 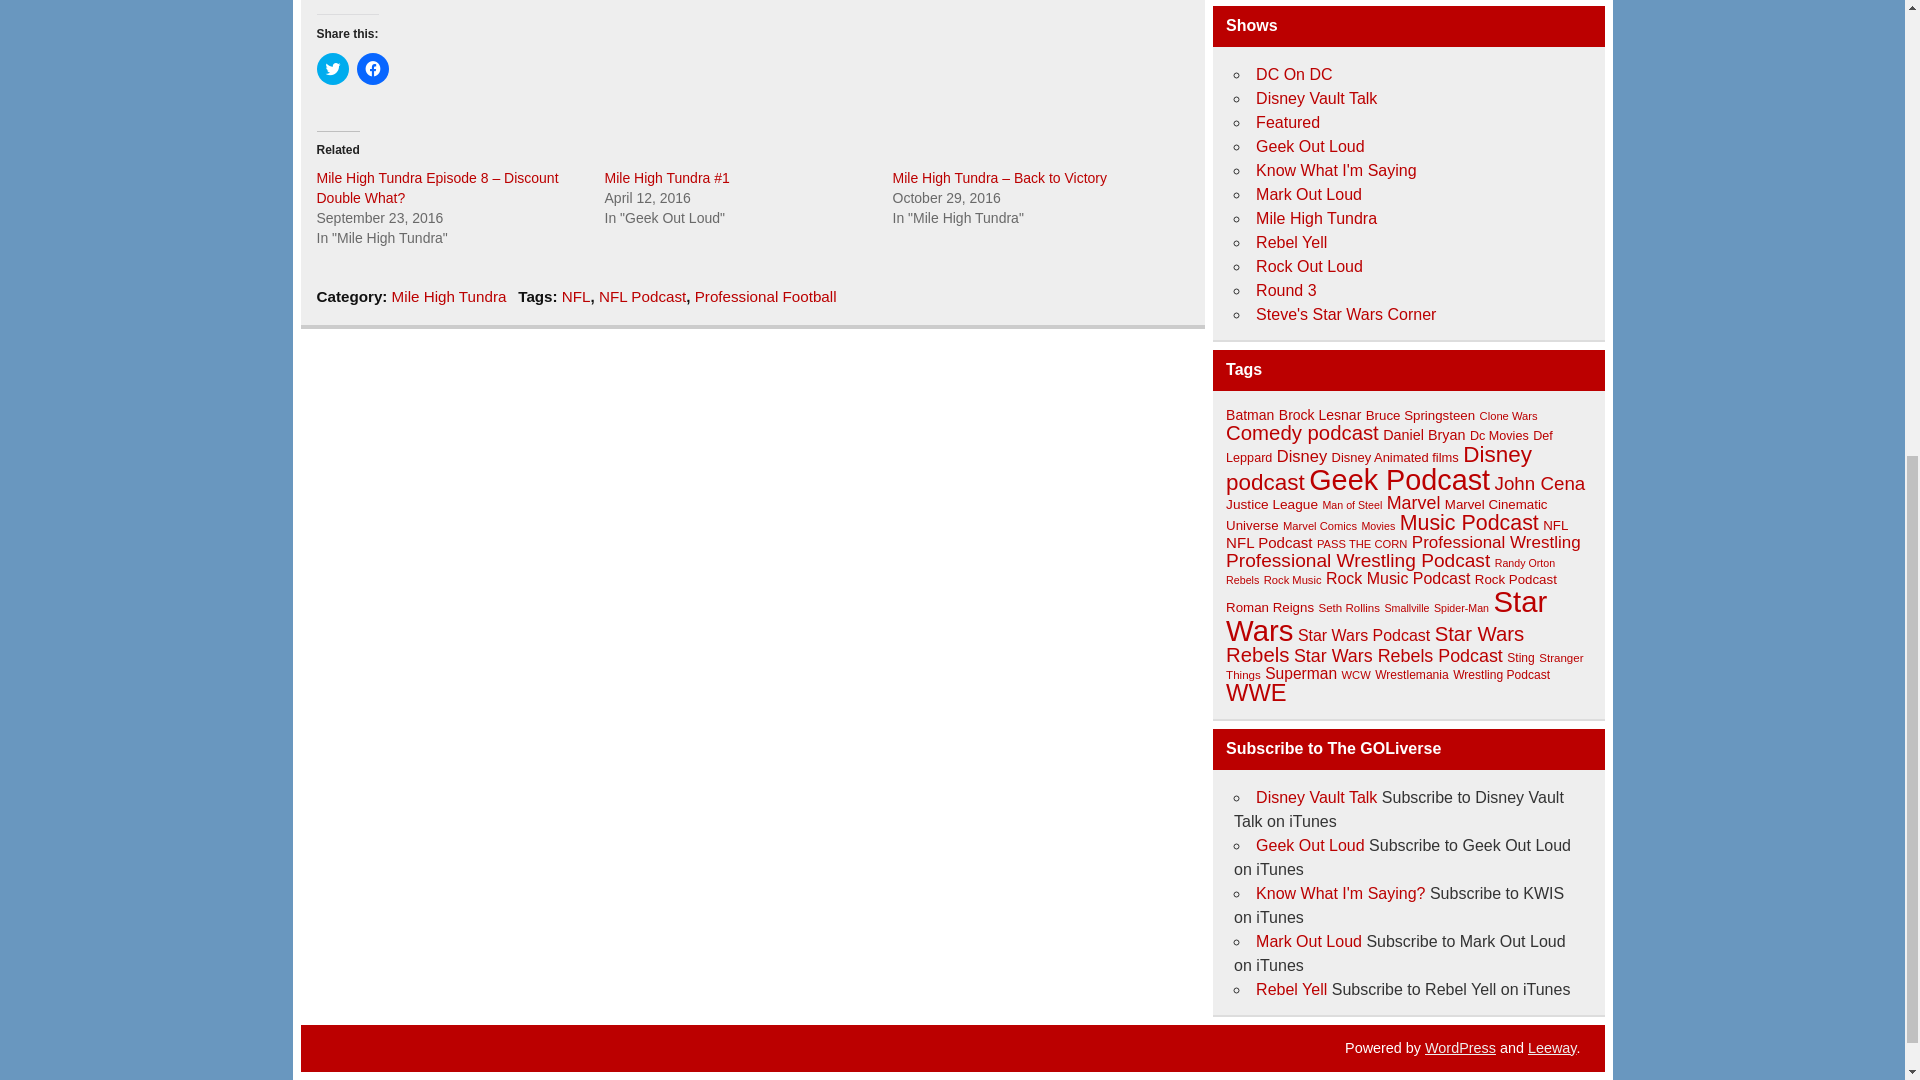 What do you see at coordinates (576, 296) in the screenshot?
I see `NFL` at bounding box center [576, 296].